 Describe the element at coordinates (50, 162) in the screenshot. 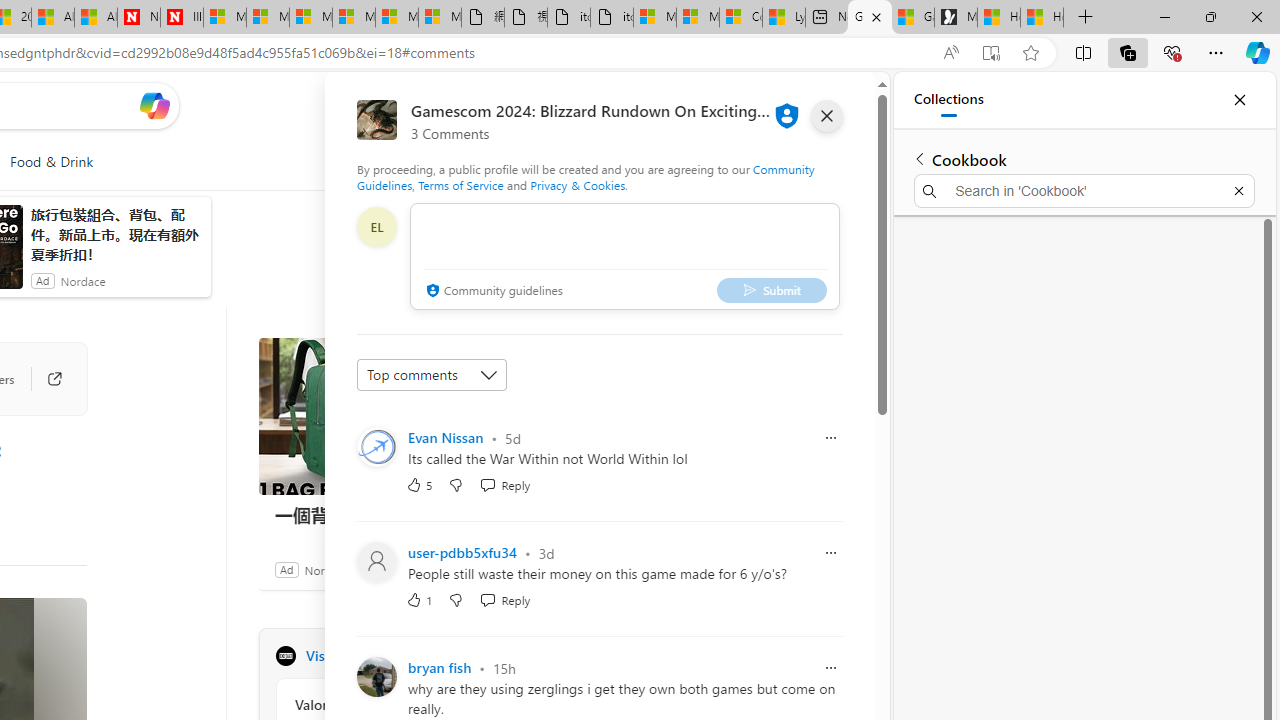

I see `Food & Drink` at that location.